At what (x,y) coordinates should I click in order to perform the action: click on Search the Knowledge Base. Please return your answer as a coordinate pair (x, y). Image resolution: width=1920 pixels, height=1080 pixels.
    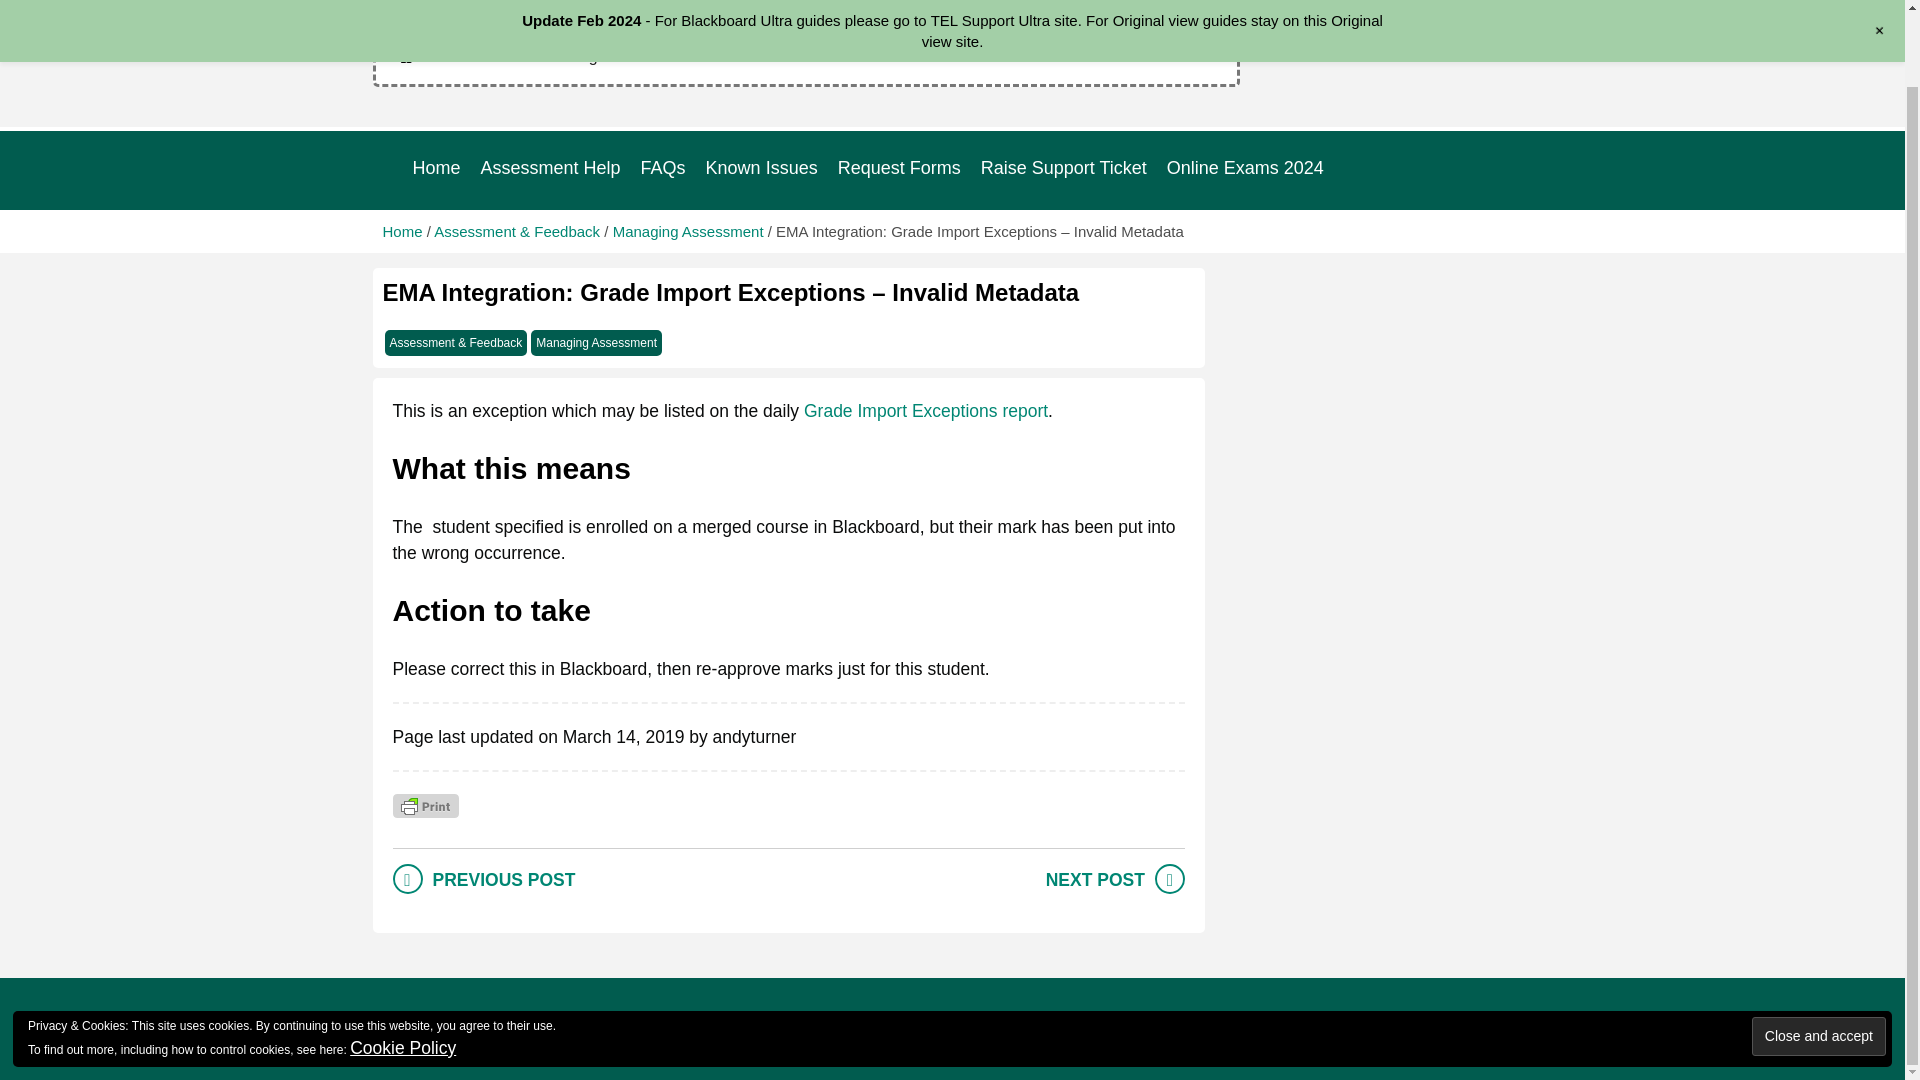
    Looking at the image, I should click on (806, 57).